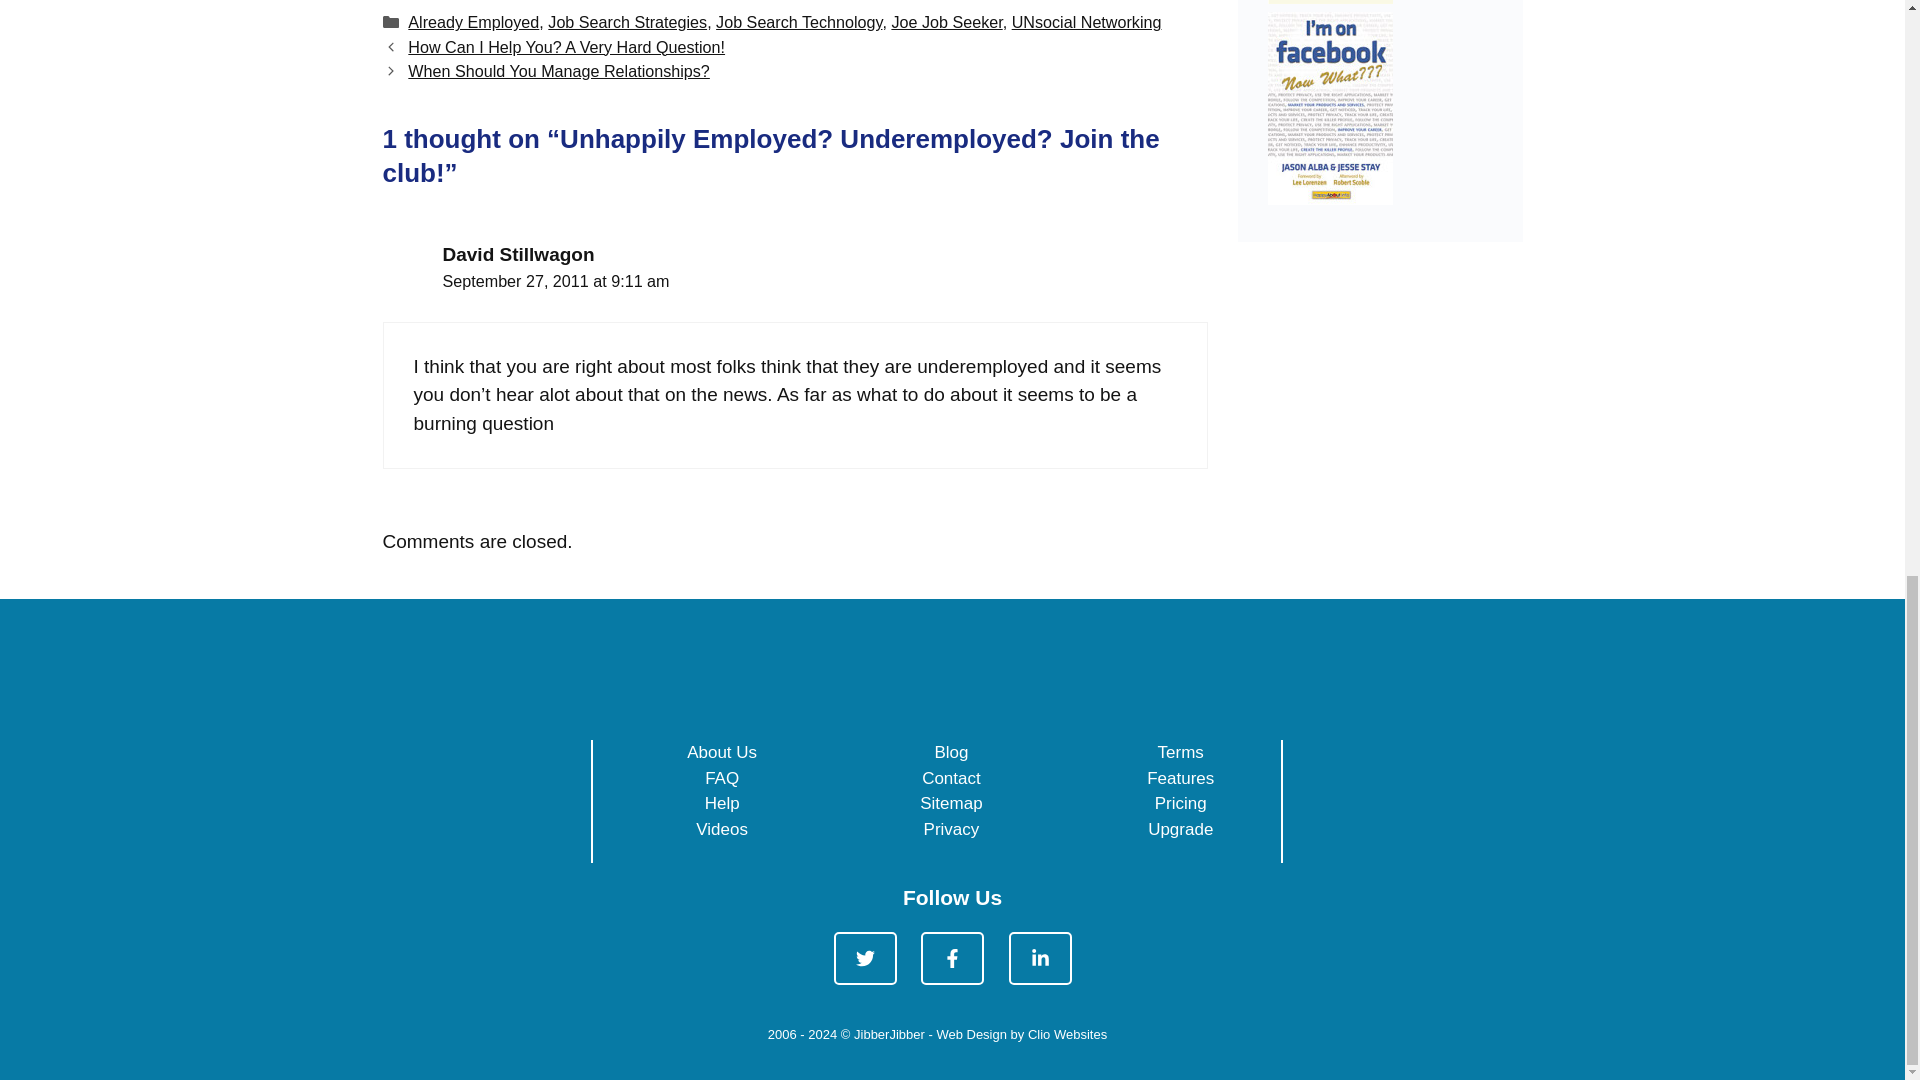 This screenshot has width=1920, height=1080. Describe the element at coordinates (950, 752) in the screenshot. I see `Blog` at that location.